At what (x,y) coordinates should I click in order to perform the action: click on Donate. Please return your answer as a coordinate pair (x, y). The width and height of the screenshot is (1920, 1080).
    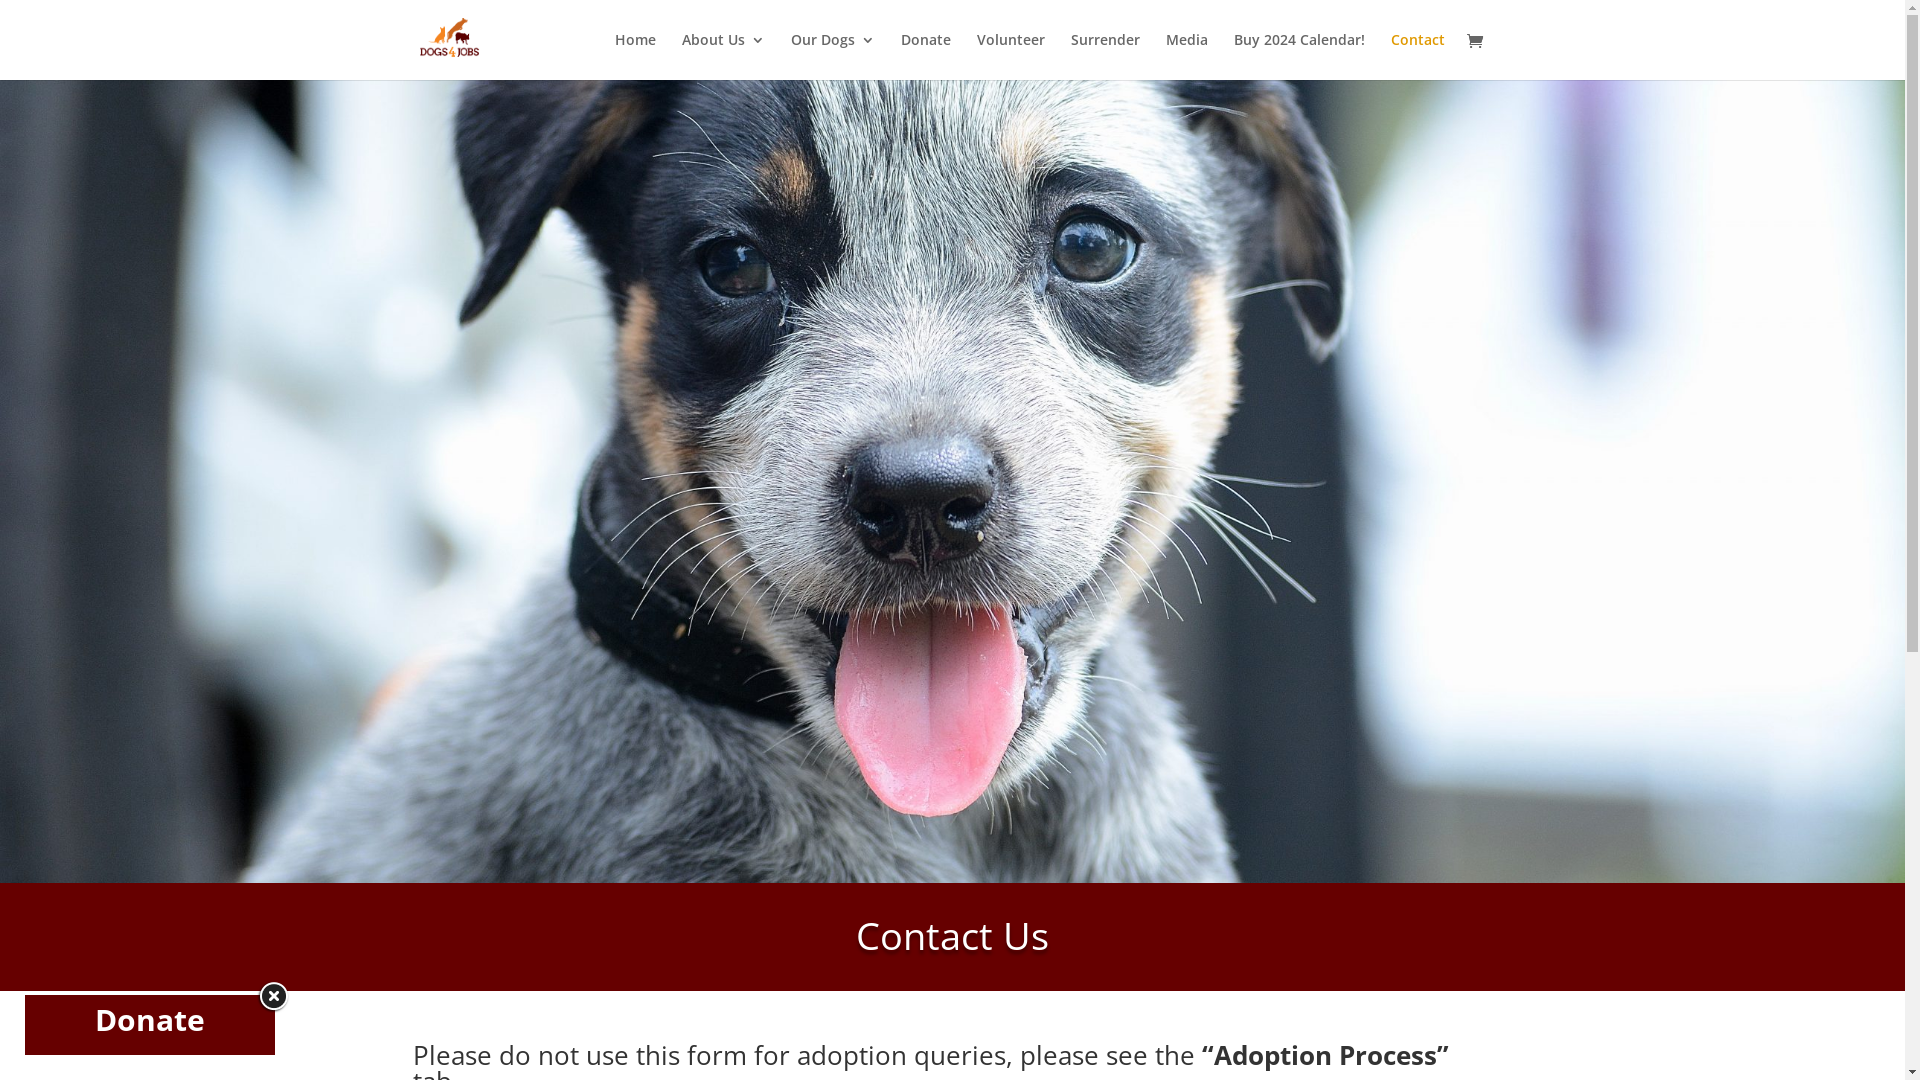
    Looking at the image, I should click on (925, 56).